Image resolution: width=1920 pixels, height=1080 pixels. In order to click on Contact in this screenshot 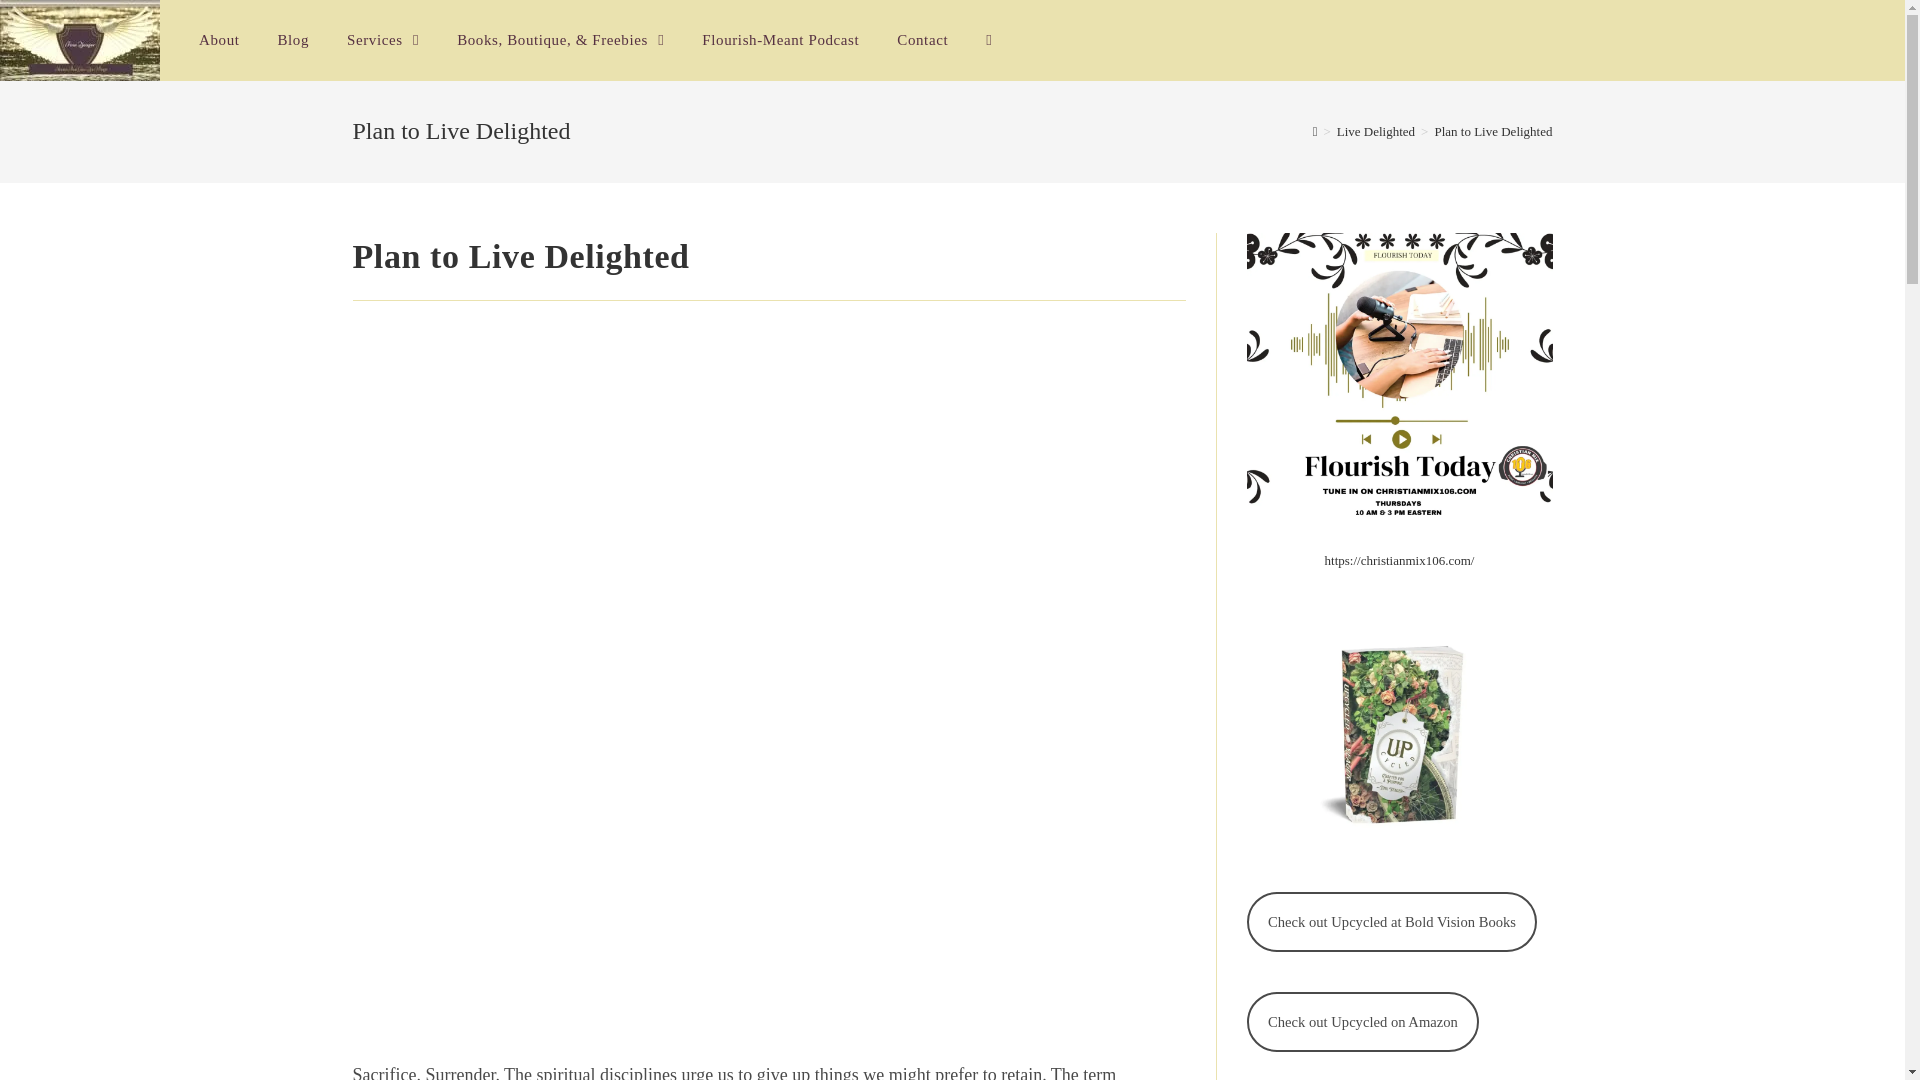, I will do `click(922, 40)`.